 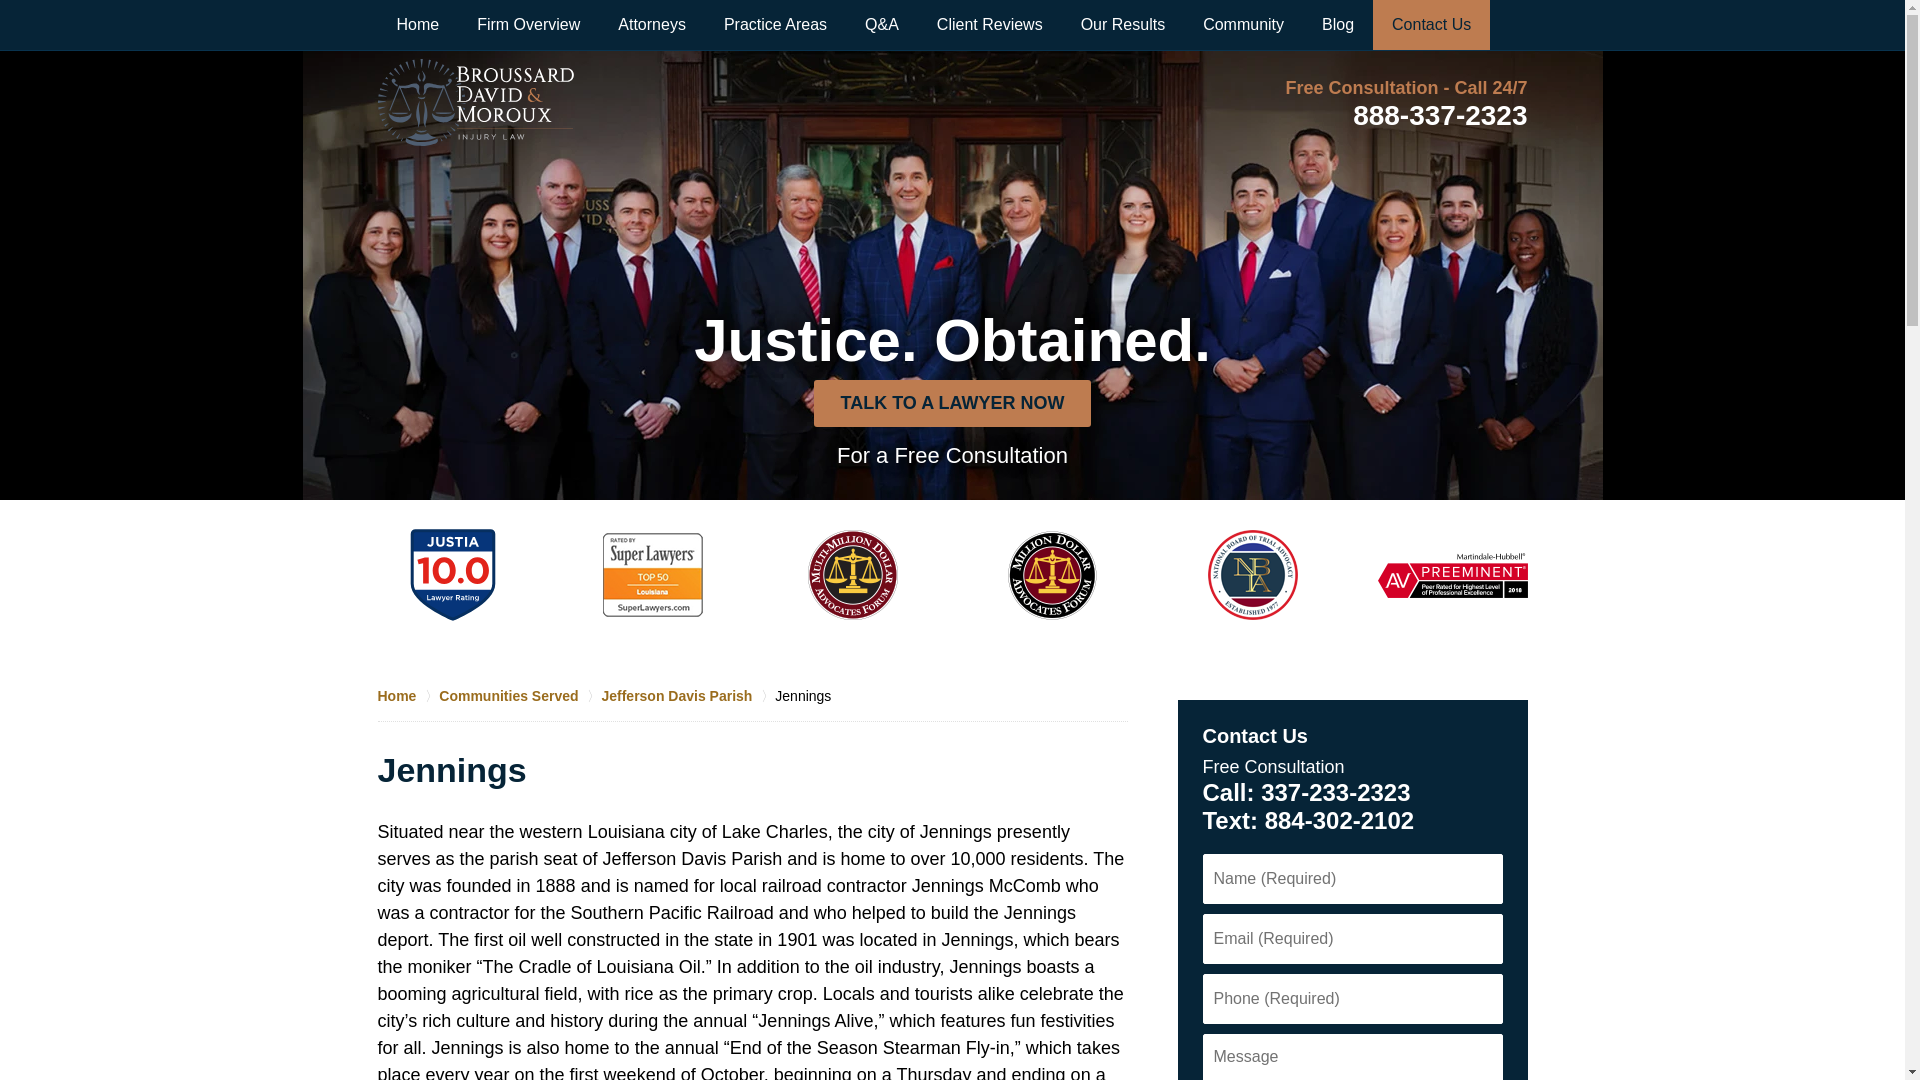 What do you see at coordinates (476, 102) in the screenshot?
I see `Back to Home` at bounding box center [476, 102].